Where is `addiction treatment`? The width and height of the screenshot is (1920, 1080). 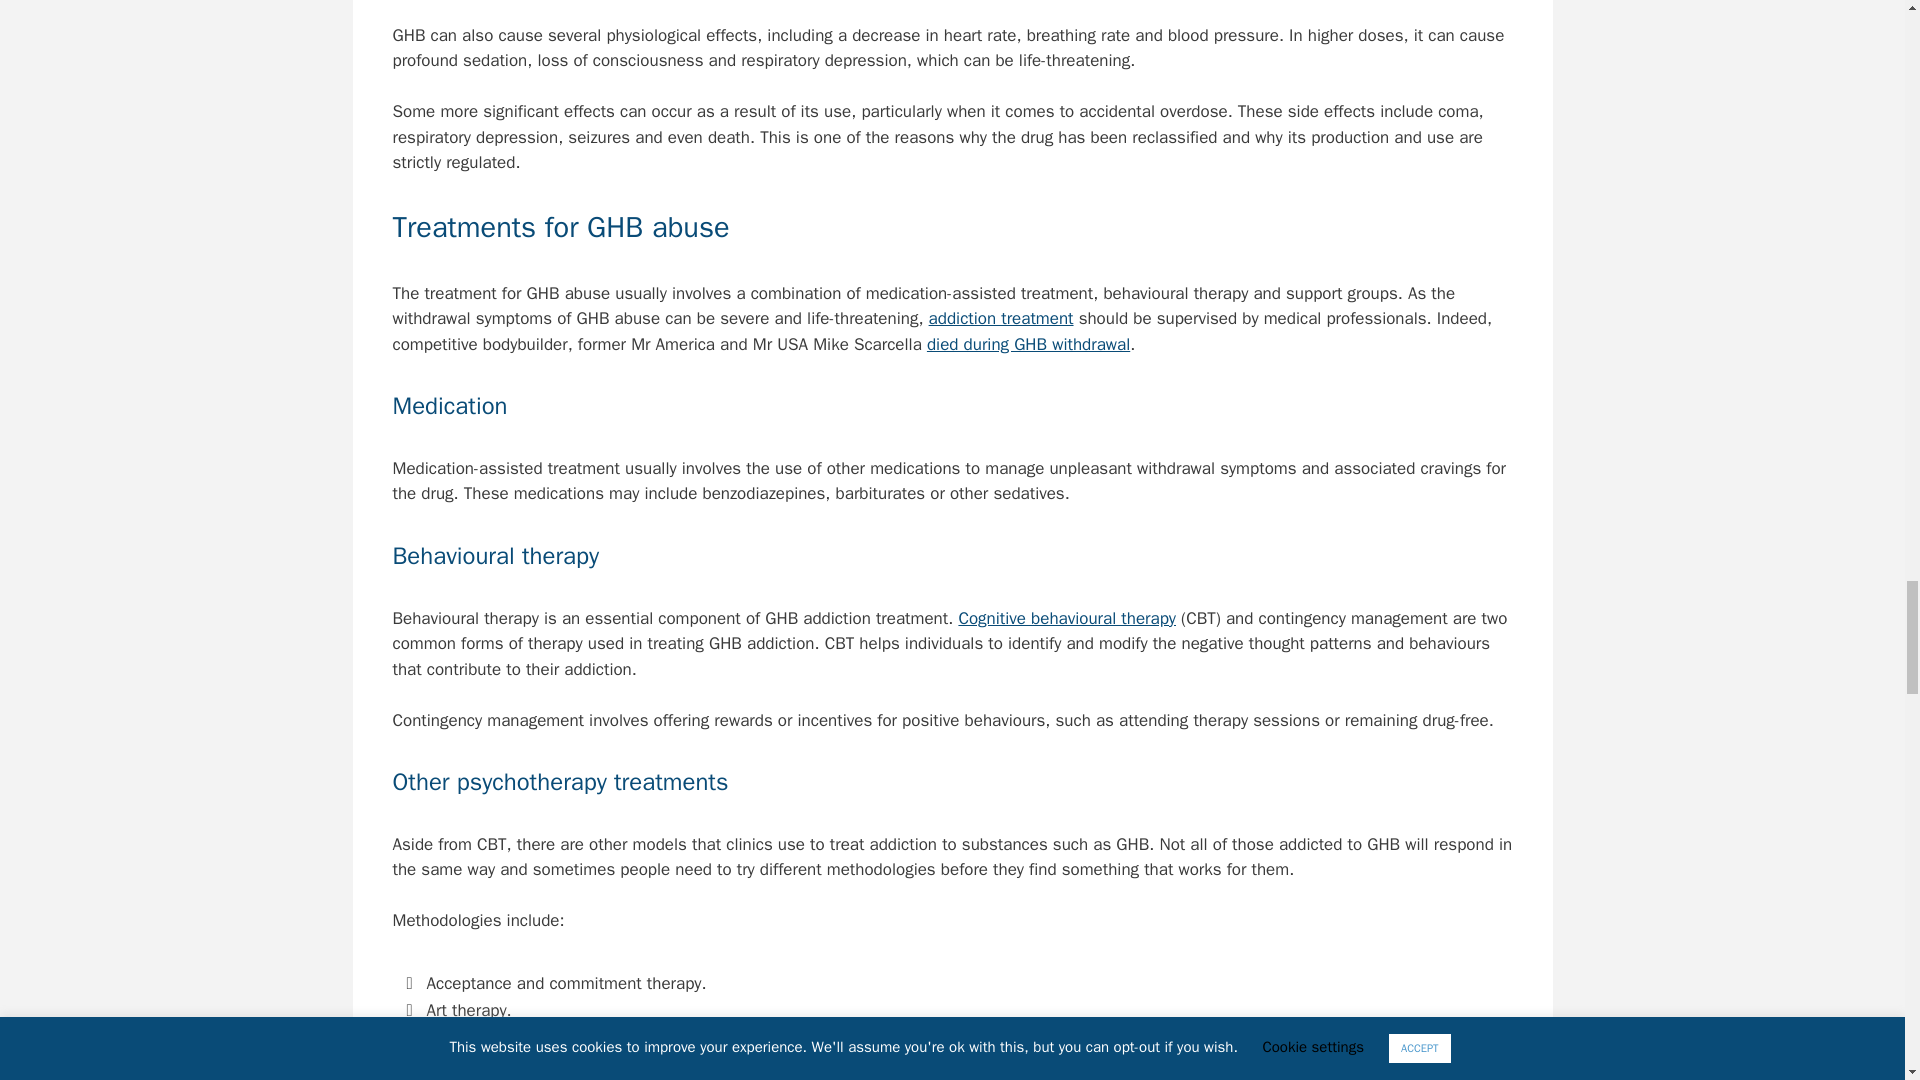
addiction treatment is located at coordinates (1001, 318).